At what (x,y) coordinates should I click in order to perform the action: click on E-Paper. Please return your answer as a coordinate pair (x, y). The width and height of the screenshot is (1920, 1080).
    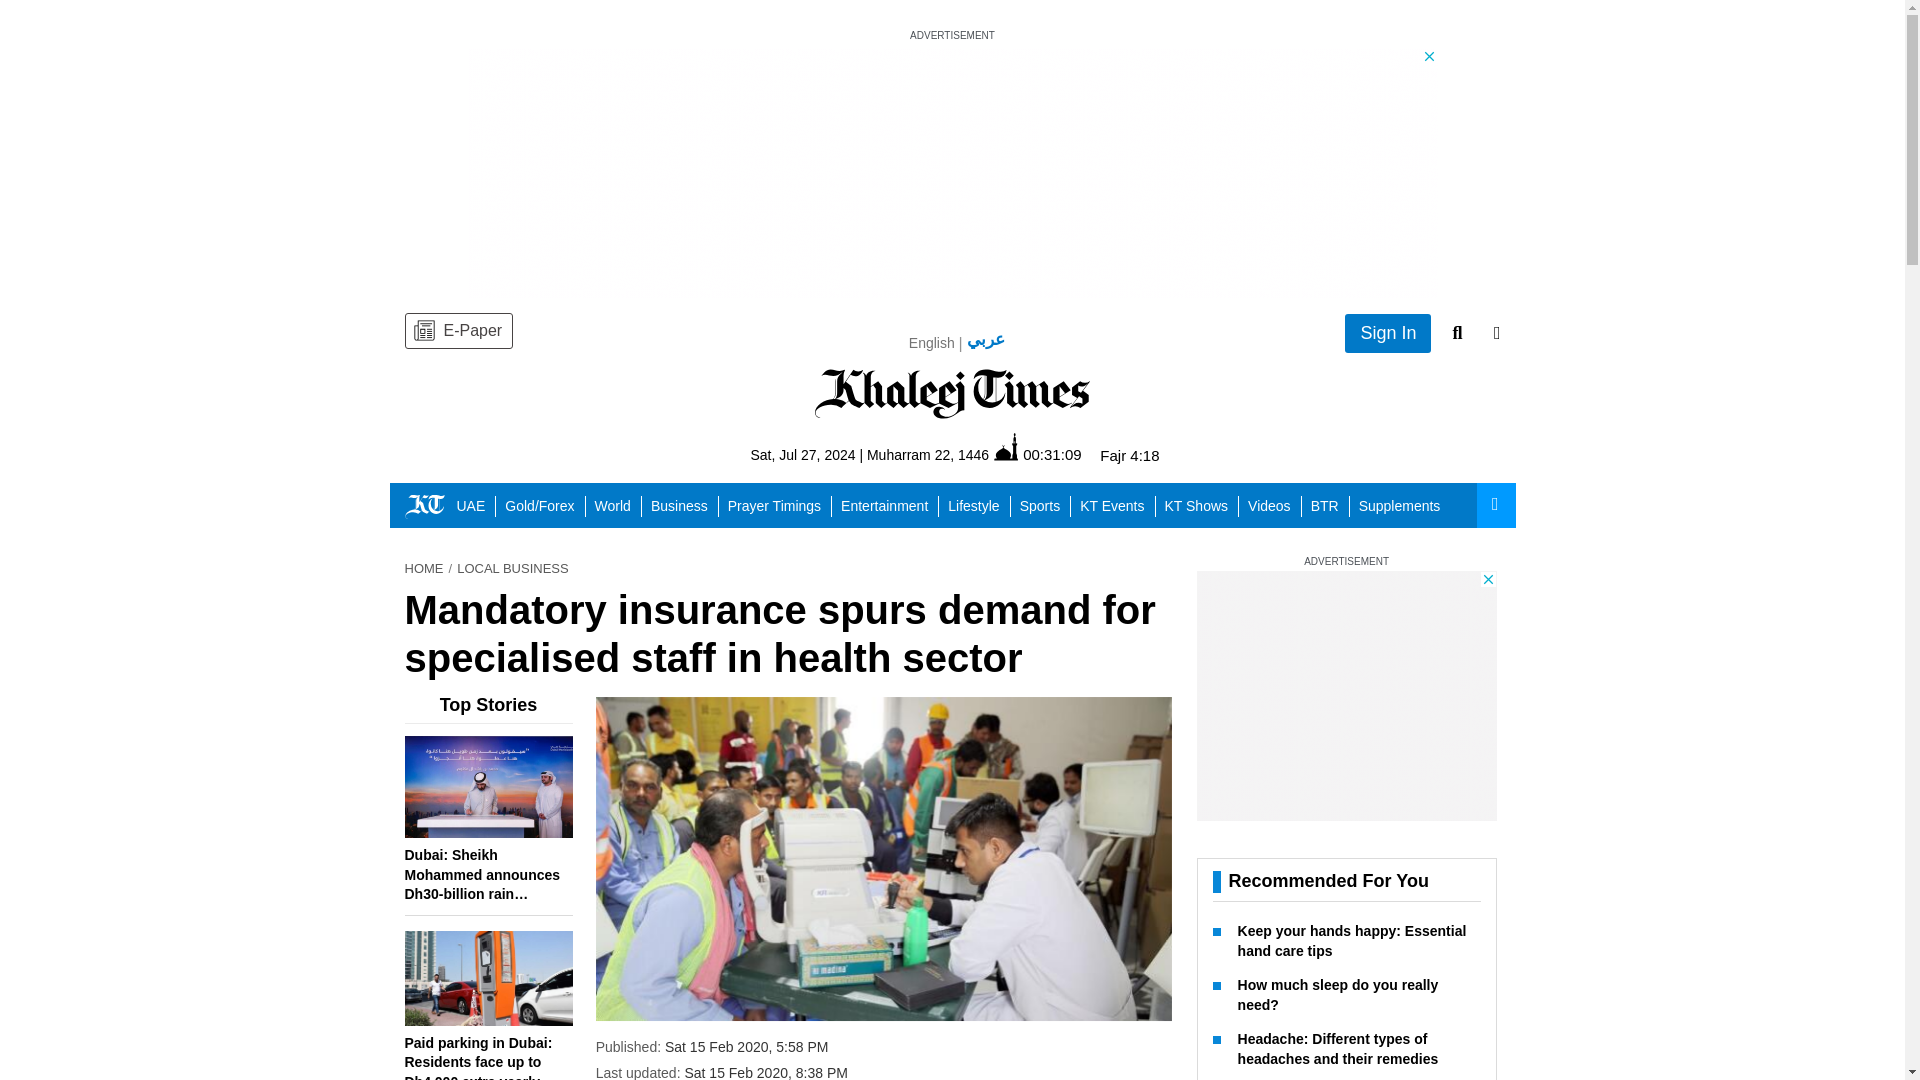
    Looking at the image, I should click on (458, 330).